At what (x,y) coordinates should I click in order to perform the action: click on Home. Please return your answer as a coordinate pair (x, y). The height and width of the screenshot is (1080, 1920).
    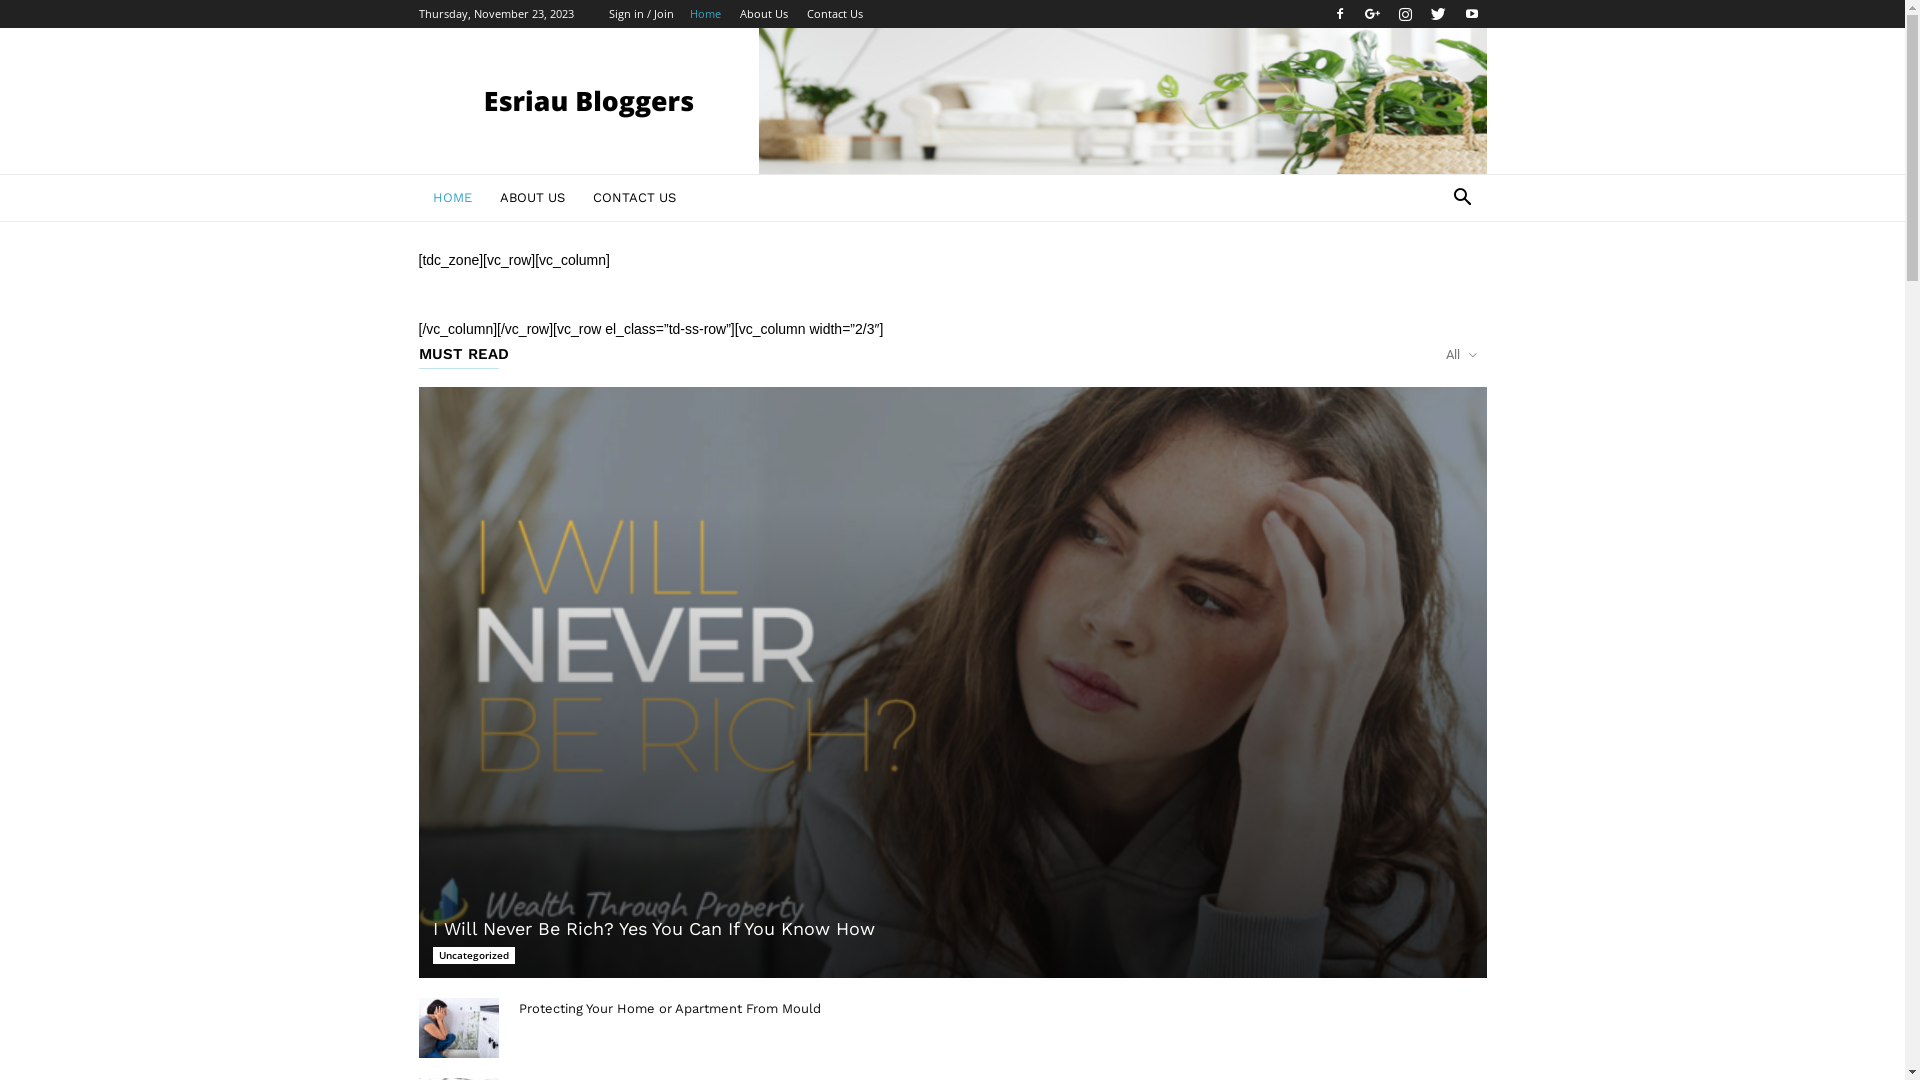
    Looking at the image, I should click on (706, 14).